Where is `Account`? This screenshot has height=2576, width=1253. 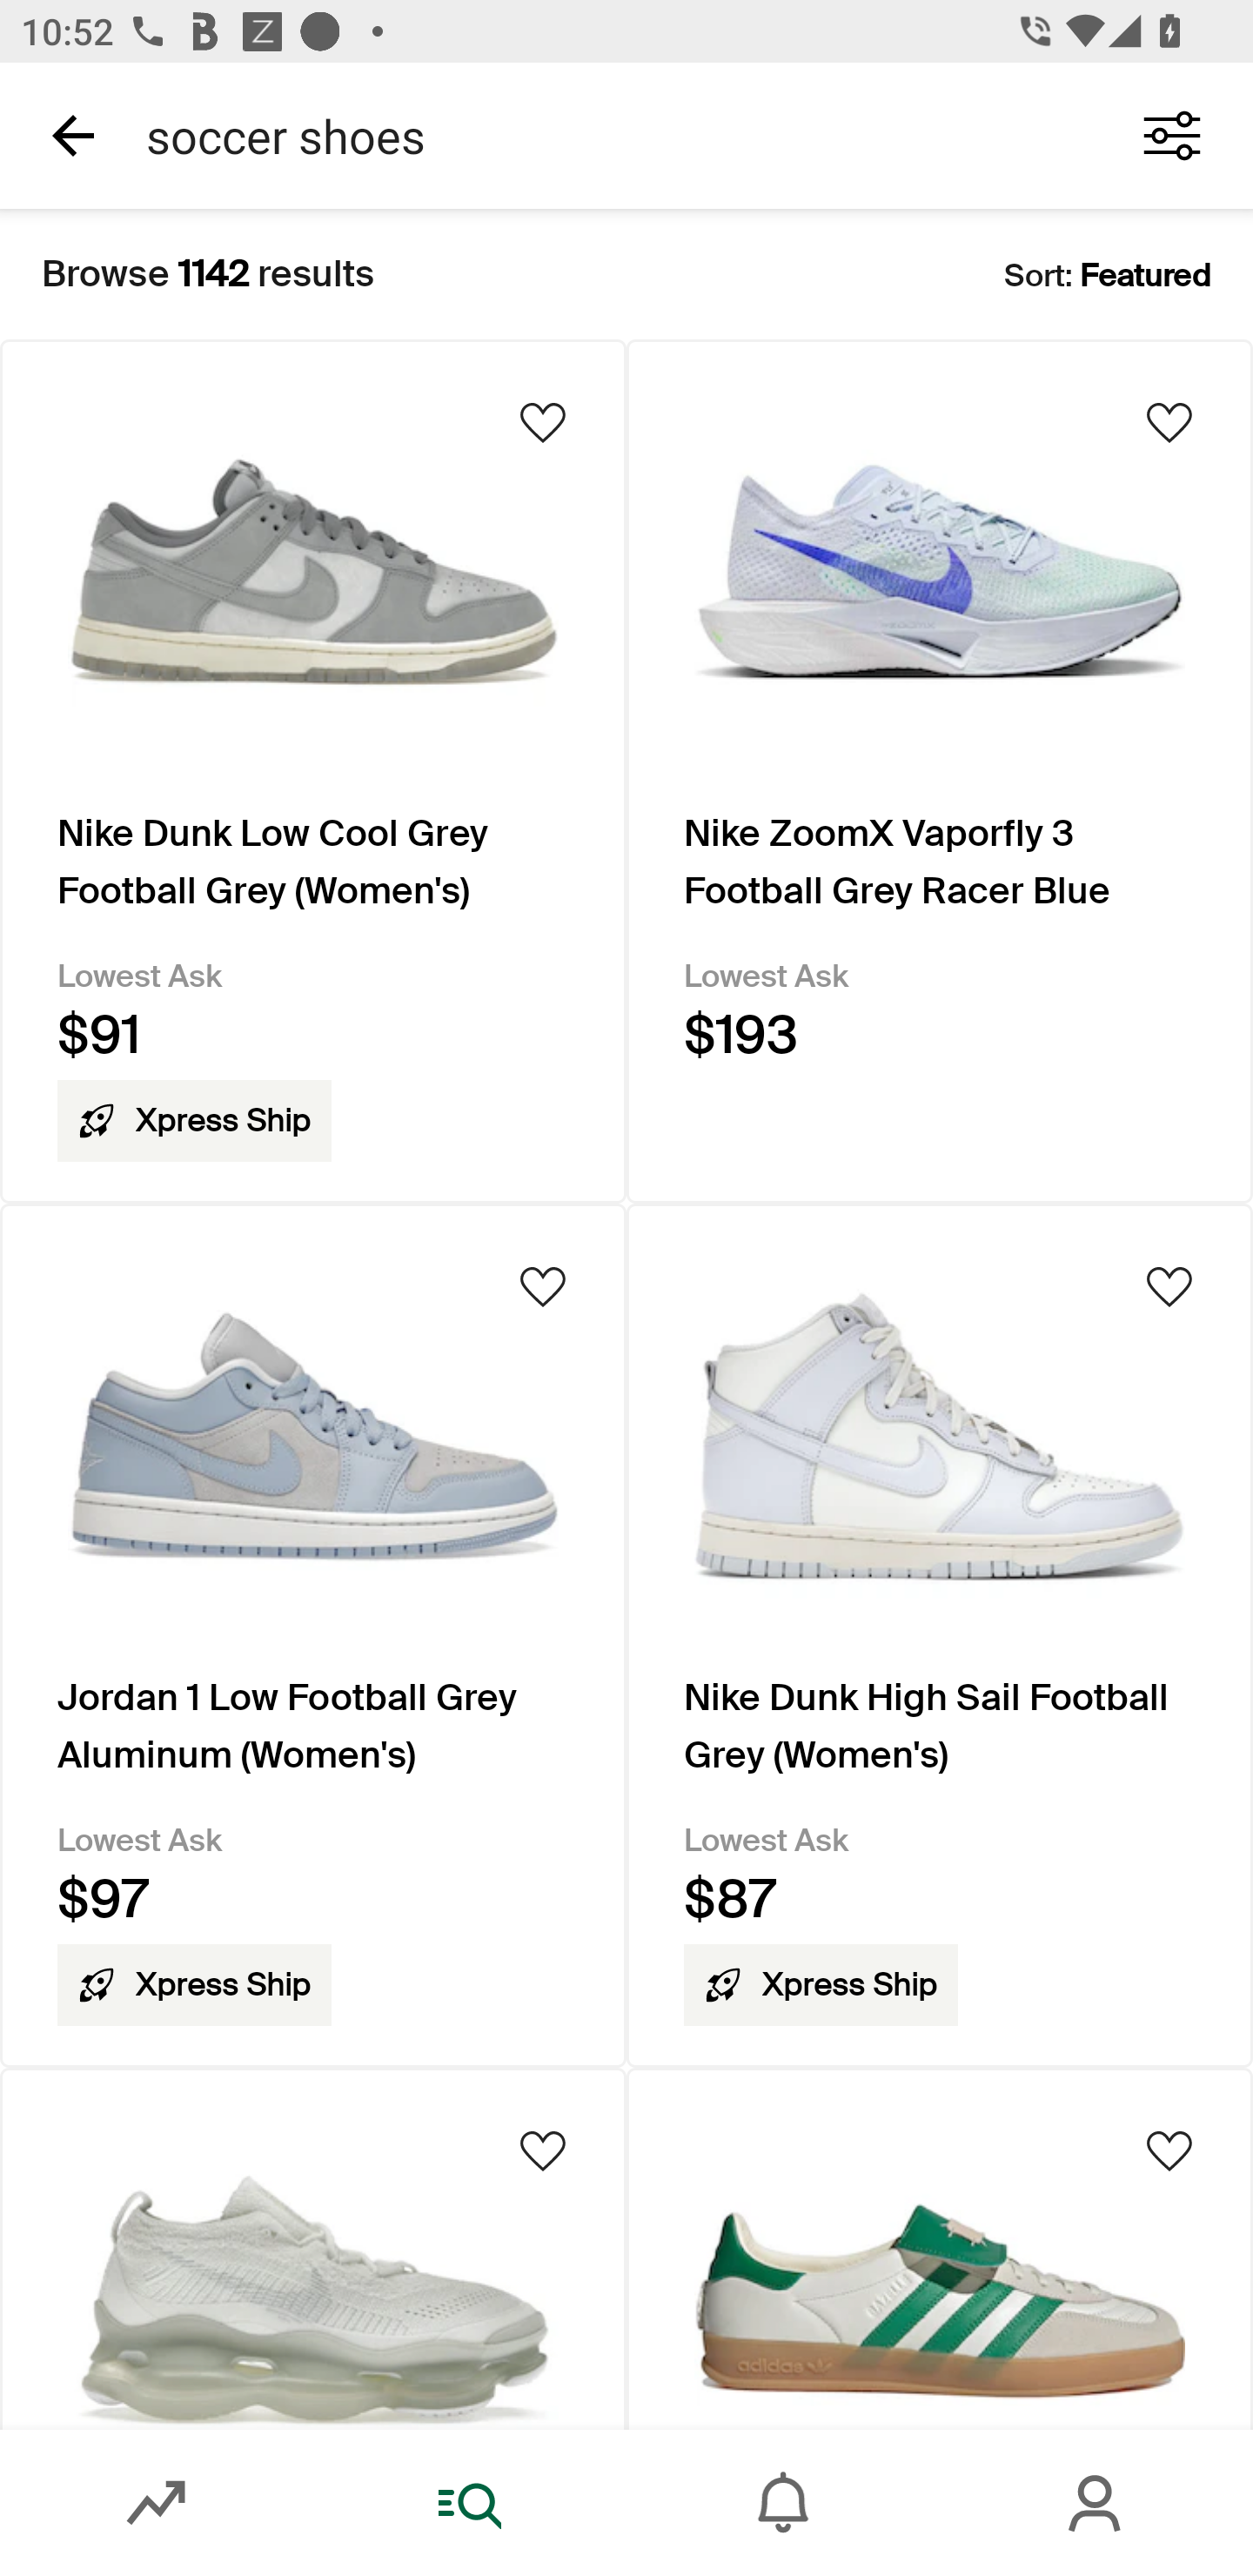
Account is located at coordinates (1096, 2503).